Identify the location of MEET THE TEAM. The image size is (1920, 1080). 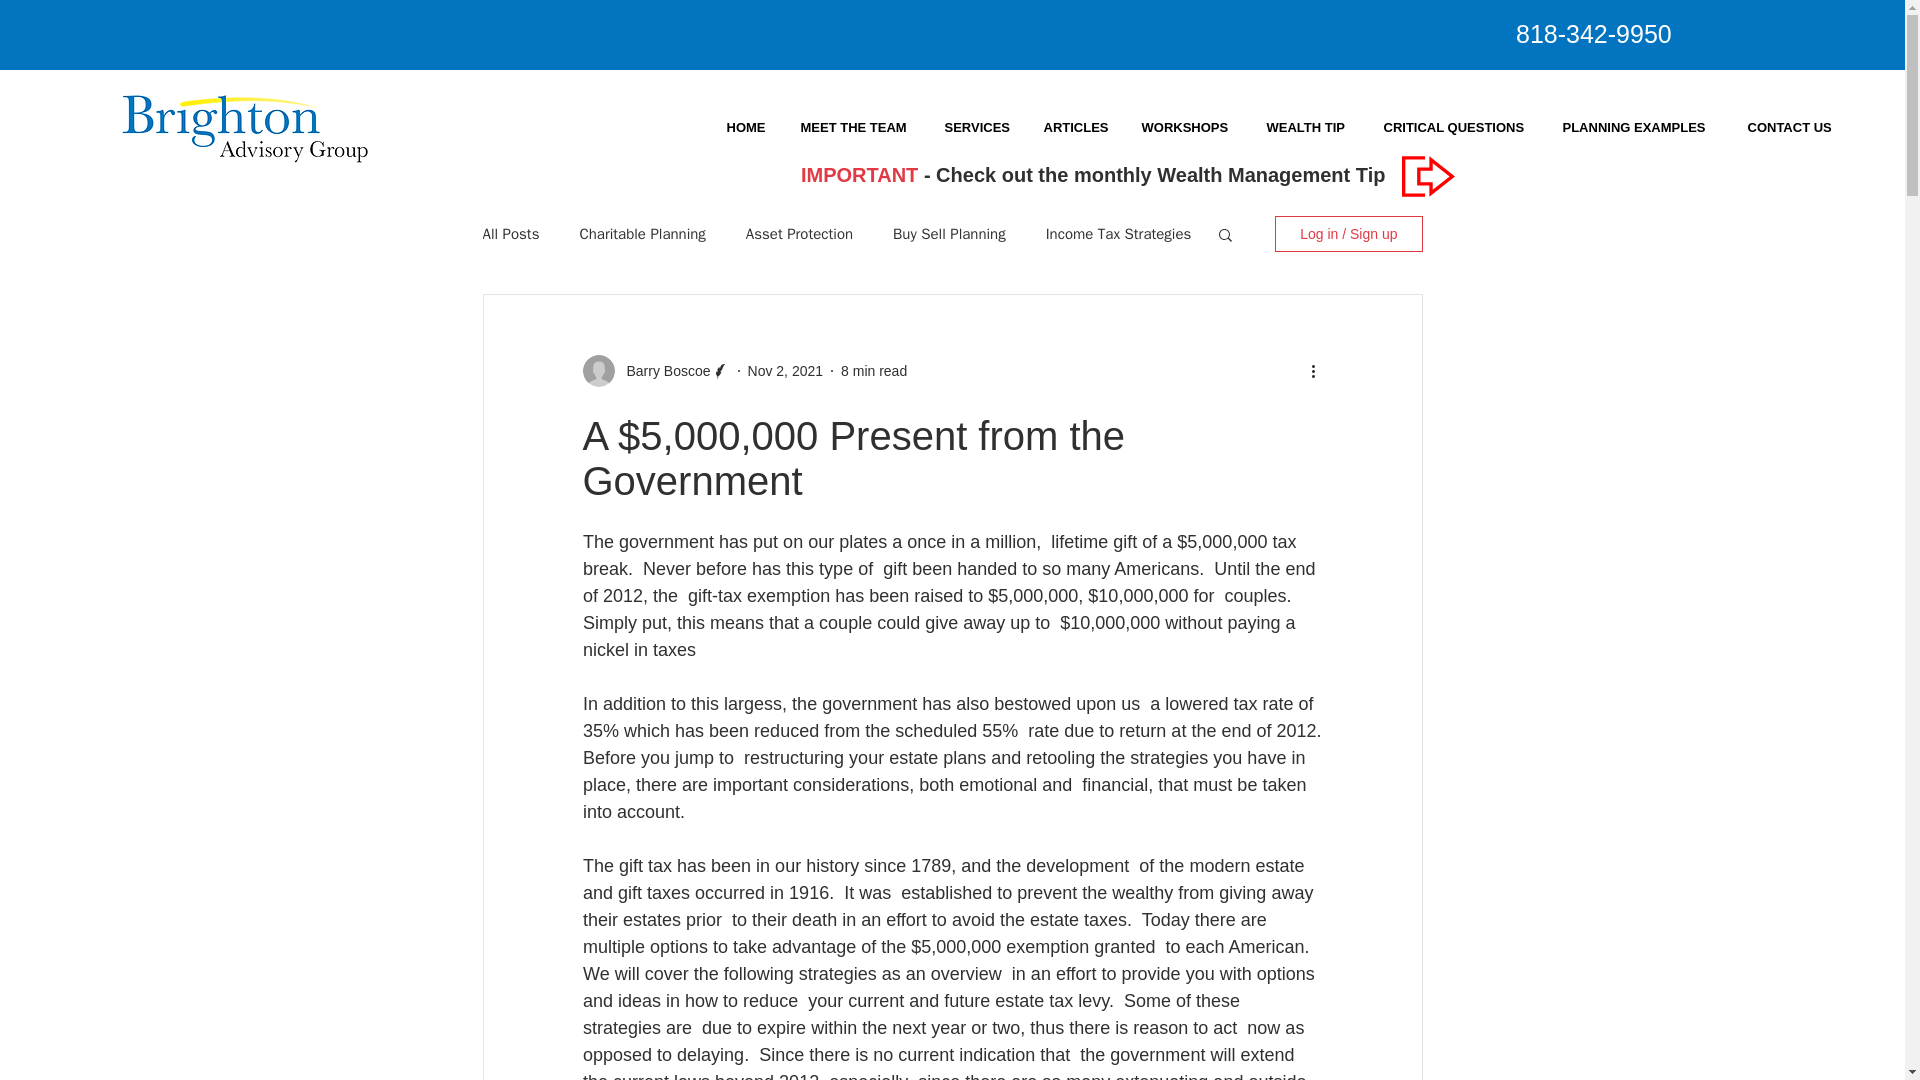
(855, 126).